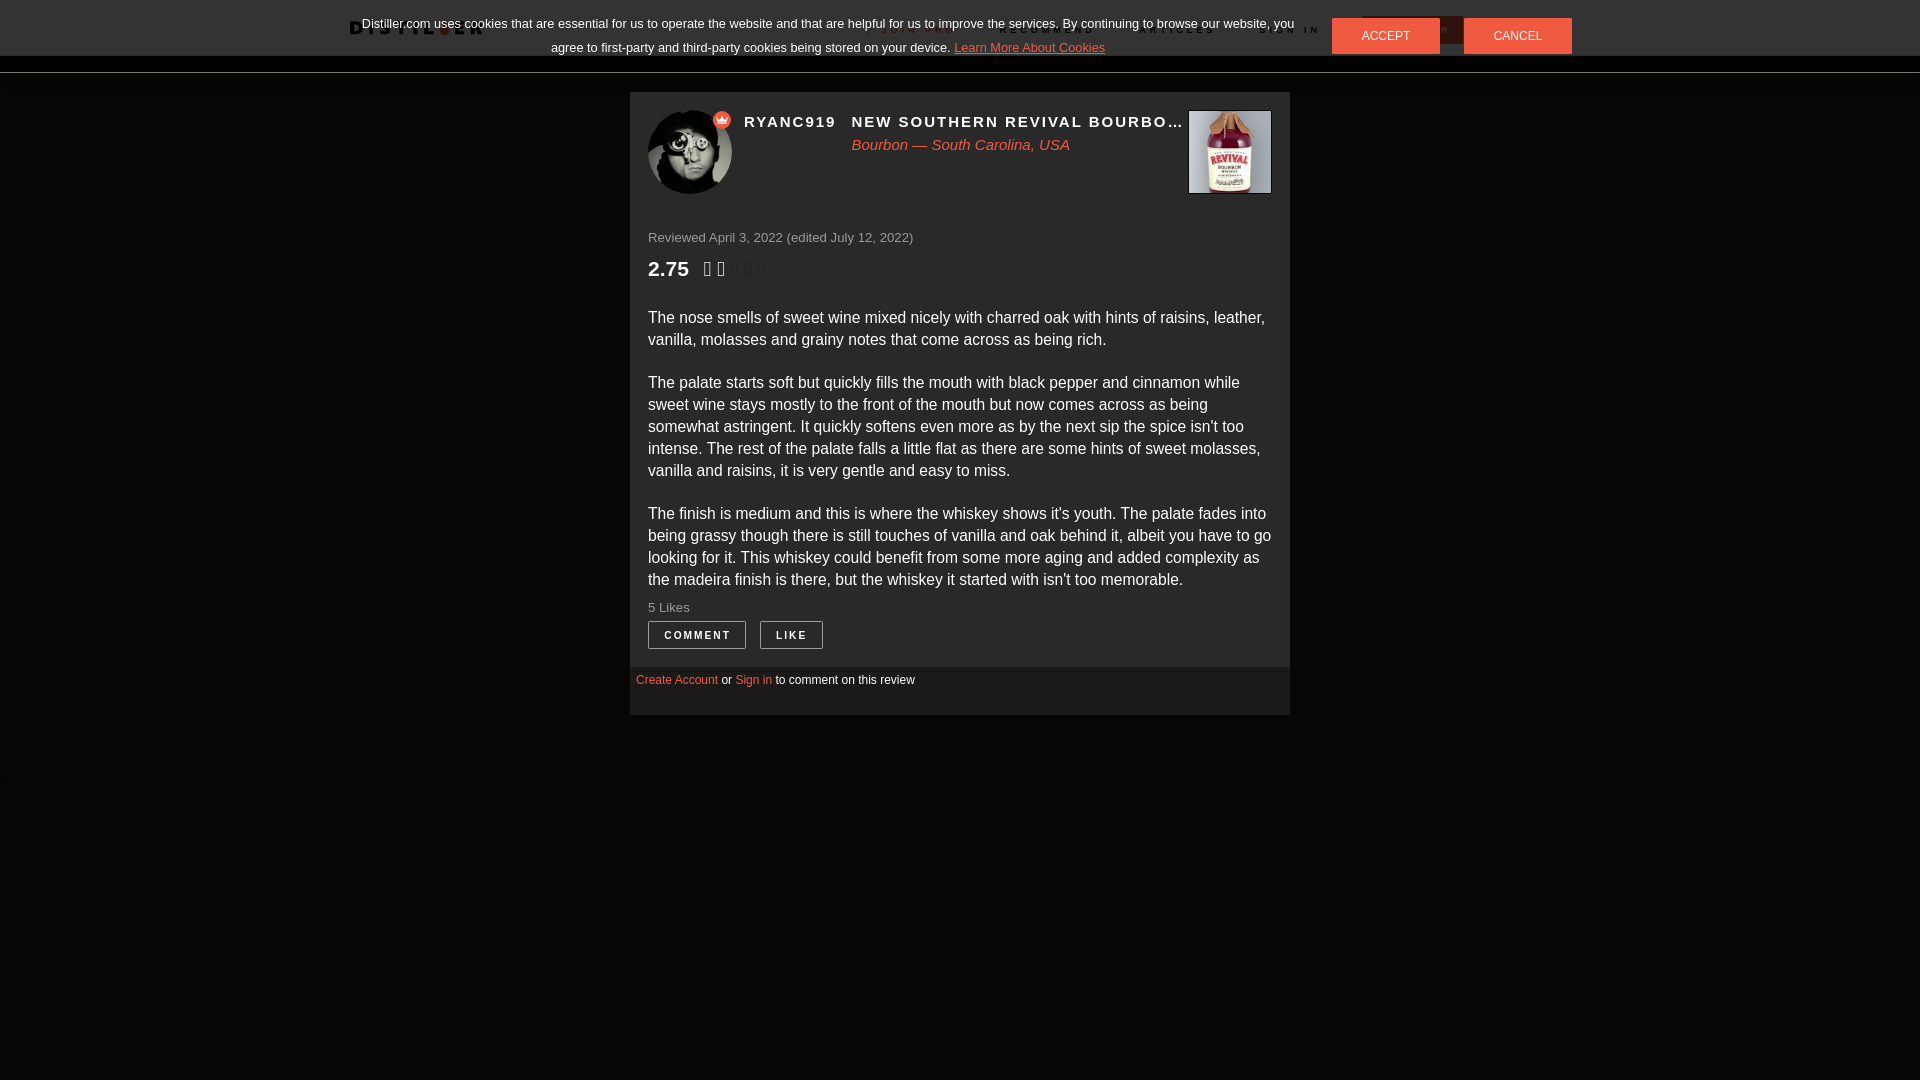 The width and height of the screenshot is (1920, 1080). I want to click on JOIN PRO, so click(911, 29).